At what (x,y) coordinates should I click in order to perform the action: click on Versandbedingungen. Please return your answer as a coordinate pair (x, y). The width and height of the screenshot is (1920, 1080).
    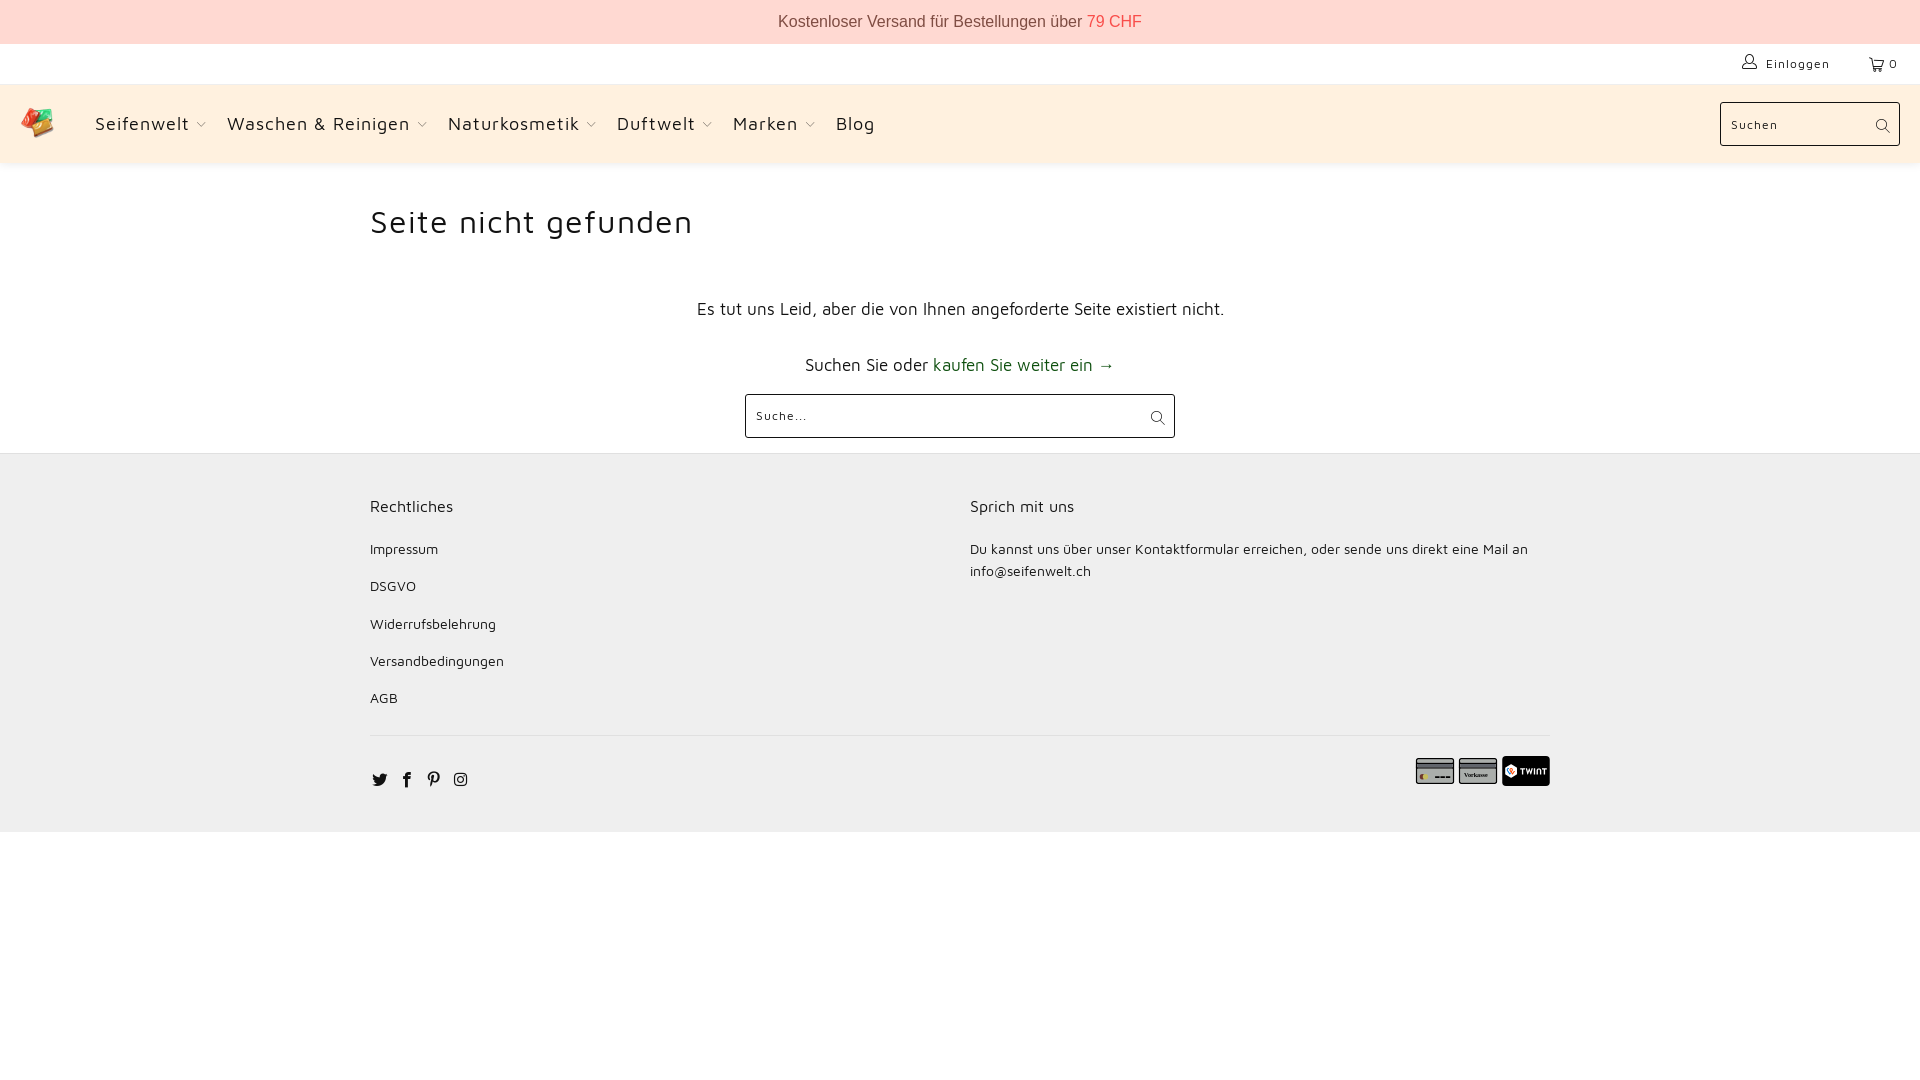
    Looking at the image, I should click on (437, 660).